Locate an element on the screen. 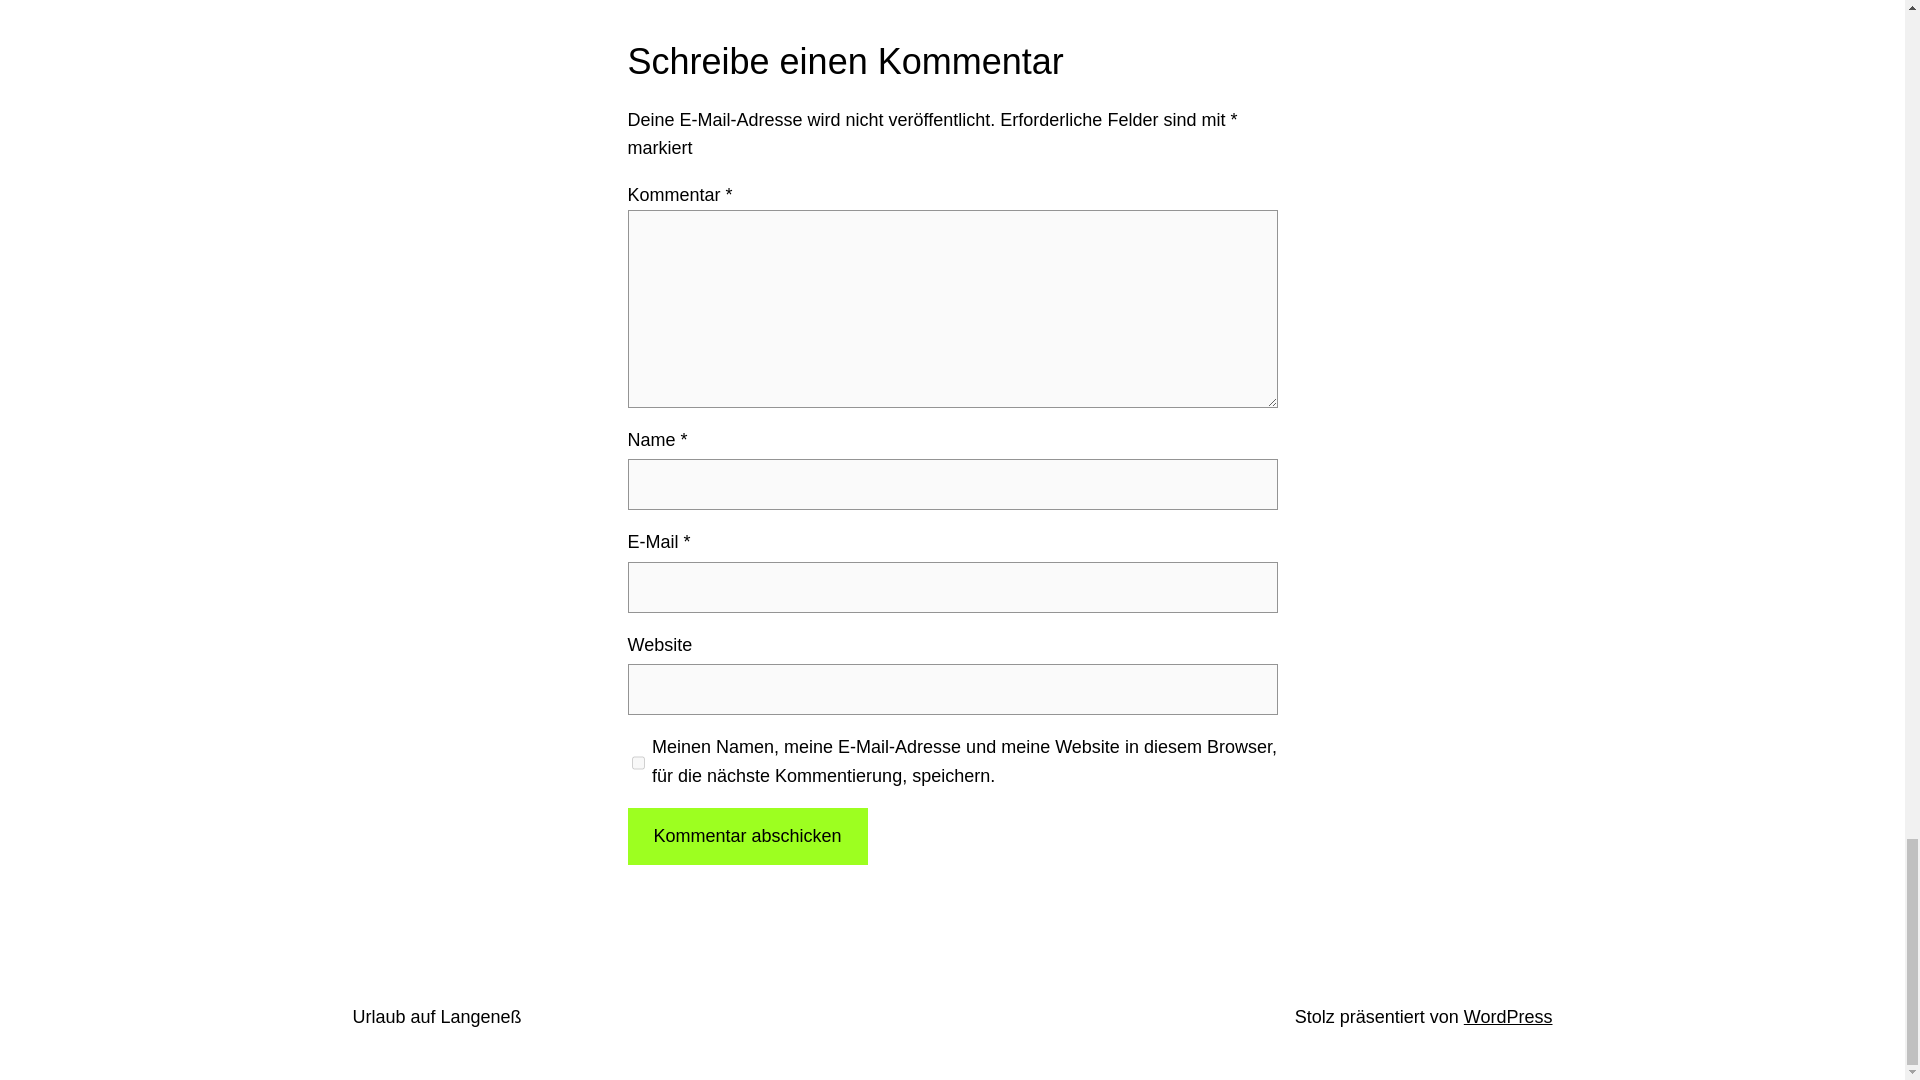  Kommentar abschicken is located at coordinates (747, 836).